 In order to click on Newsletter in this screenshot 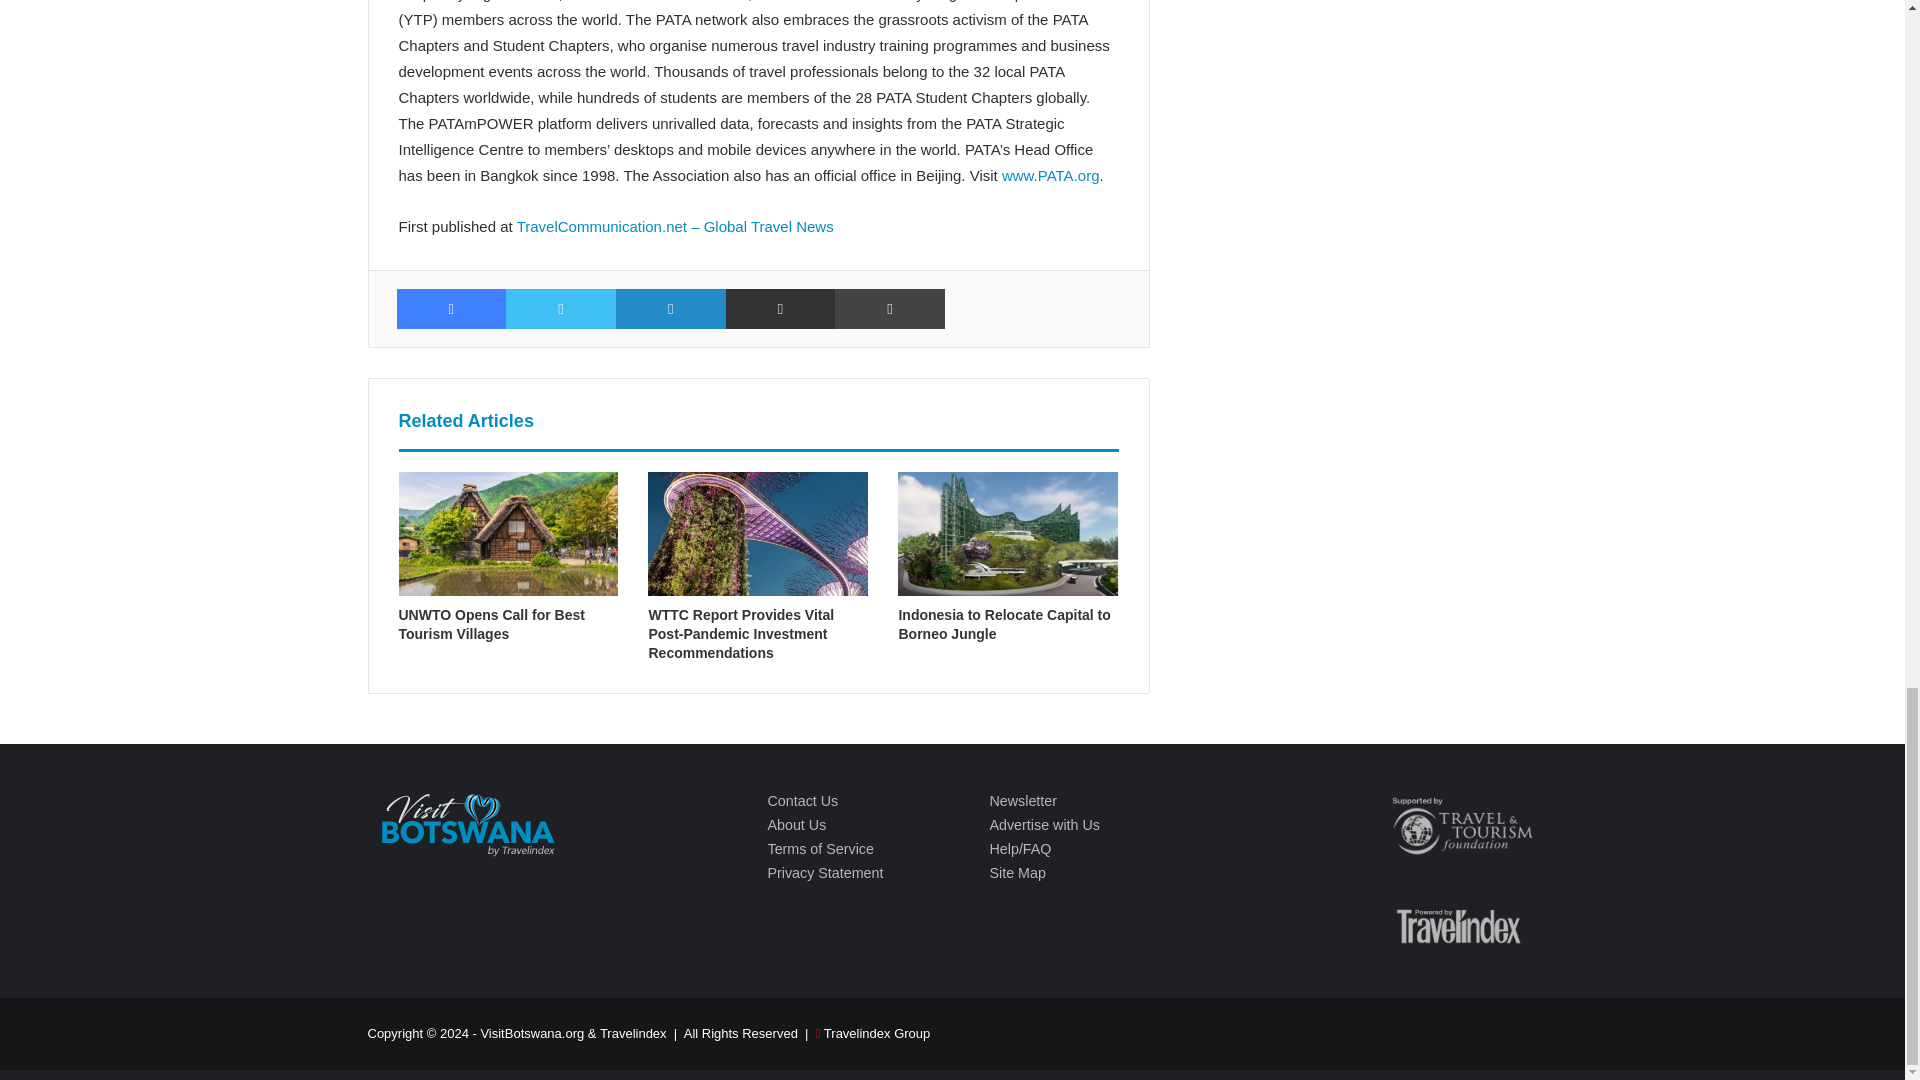, I will do `click(1022, 800)`.